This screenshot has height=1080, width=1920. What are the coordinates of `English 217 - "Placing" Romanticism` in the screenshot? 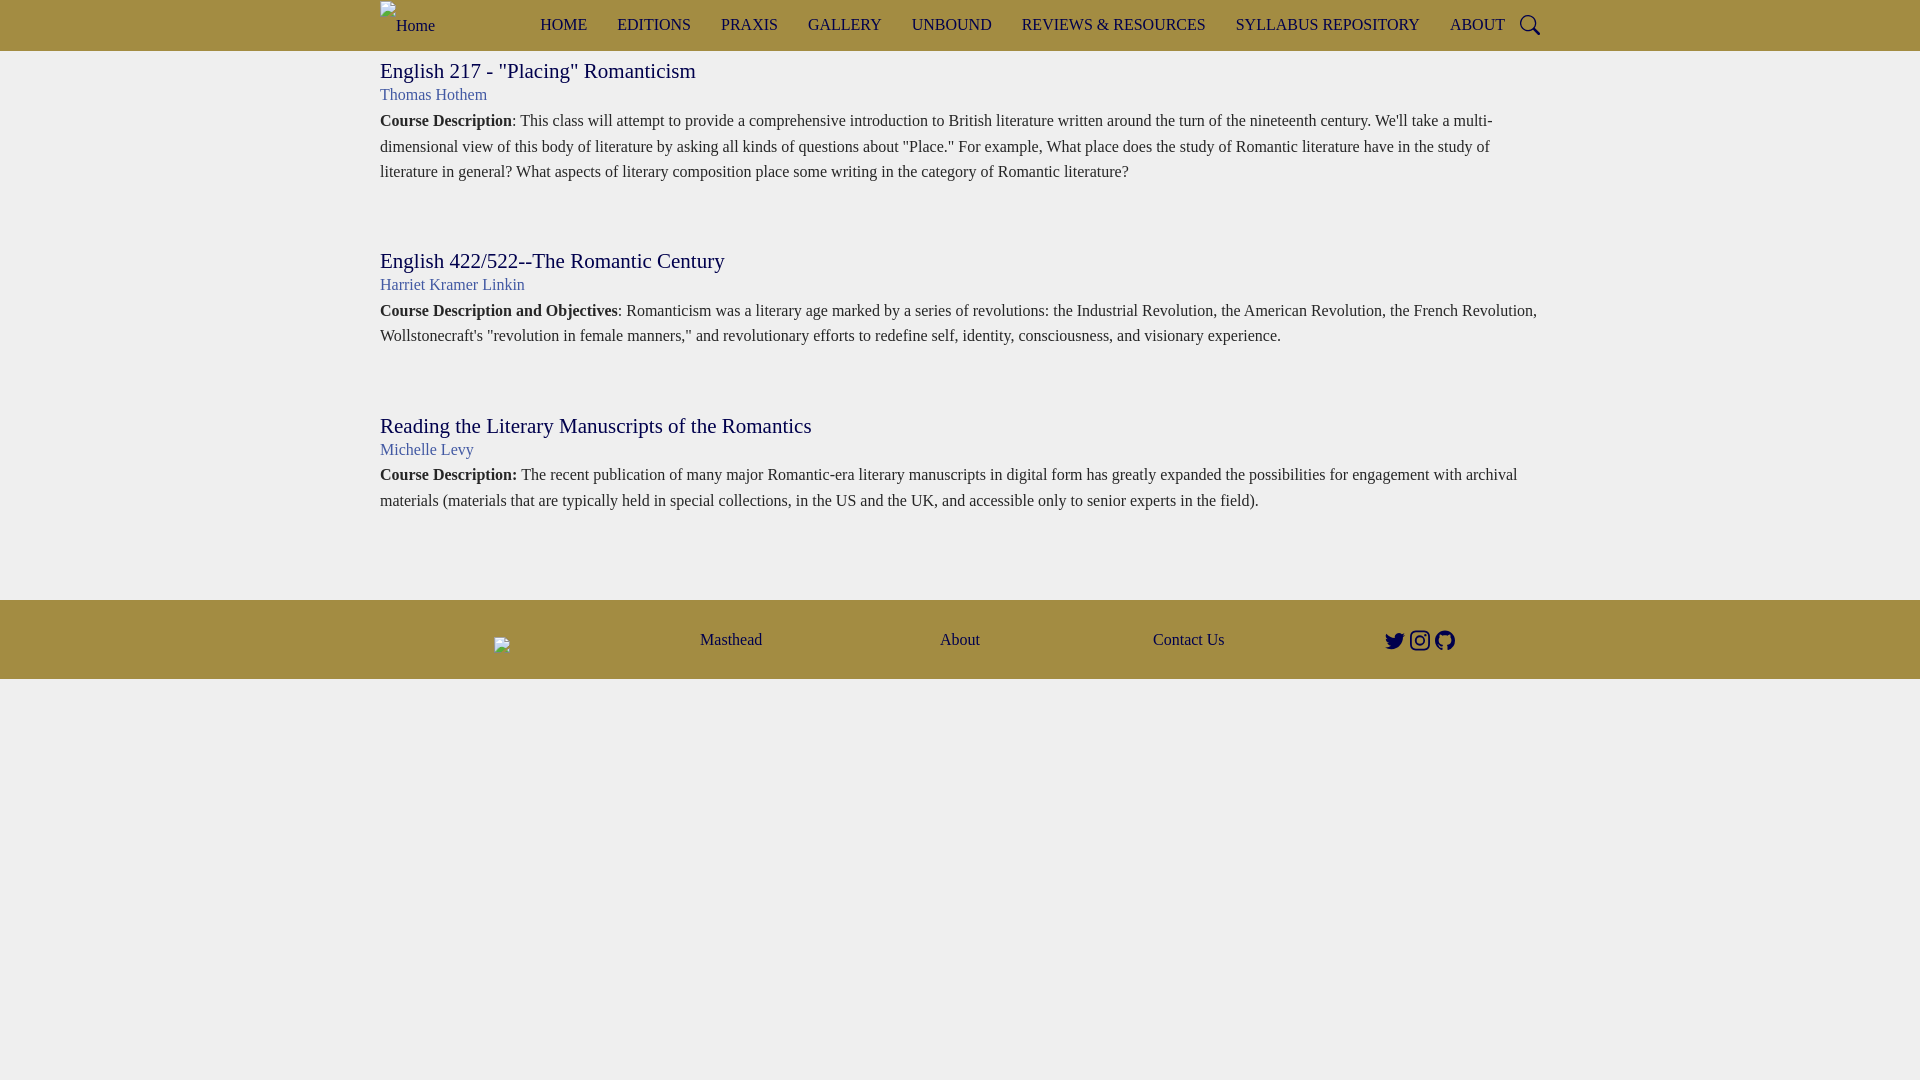 It's located at (538, 71).